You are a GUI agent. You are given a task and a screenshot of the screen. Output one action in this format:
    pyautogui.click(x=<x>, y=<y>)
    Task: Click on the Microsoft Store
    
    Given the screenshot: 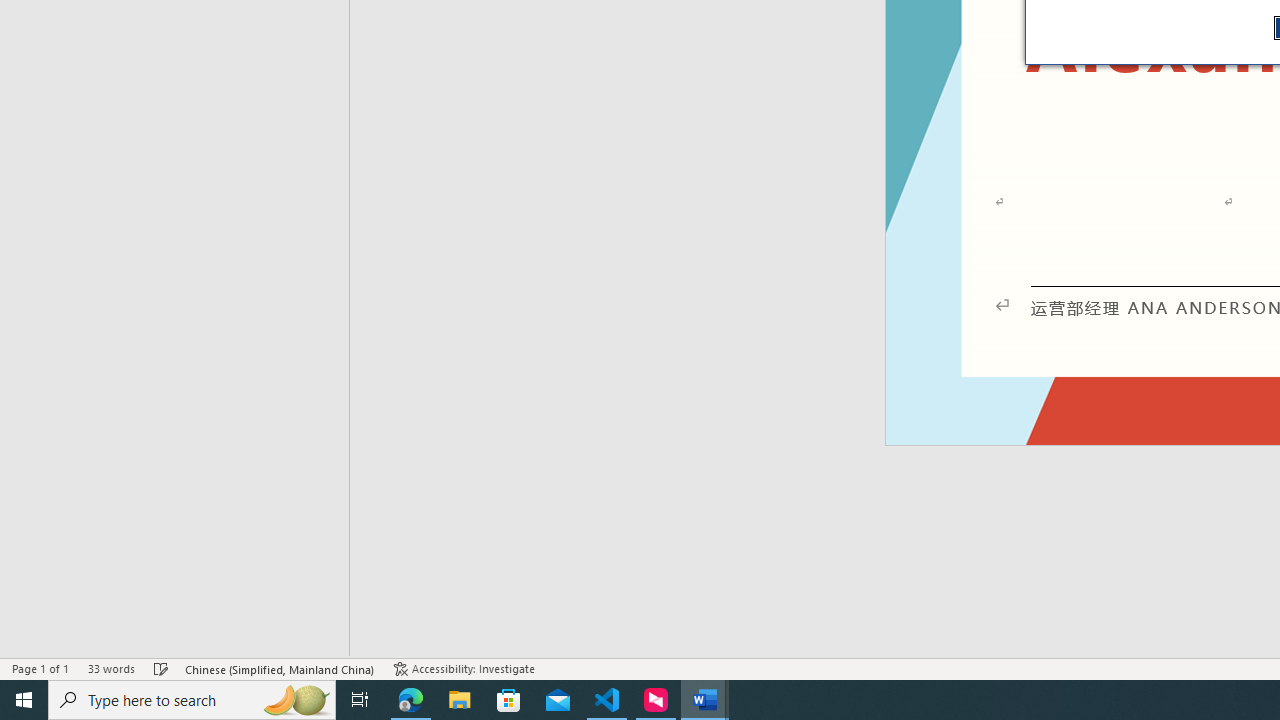 What is the action you would take?
    pyautogui.click(x=509, y=700)
    